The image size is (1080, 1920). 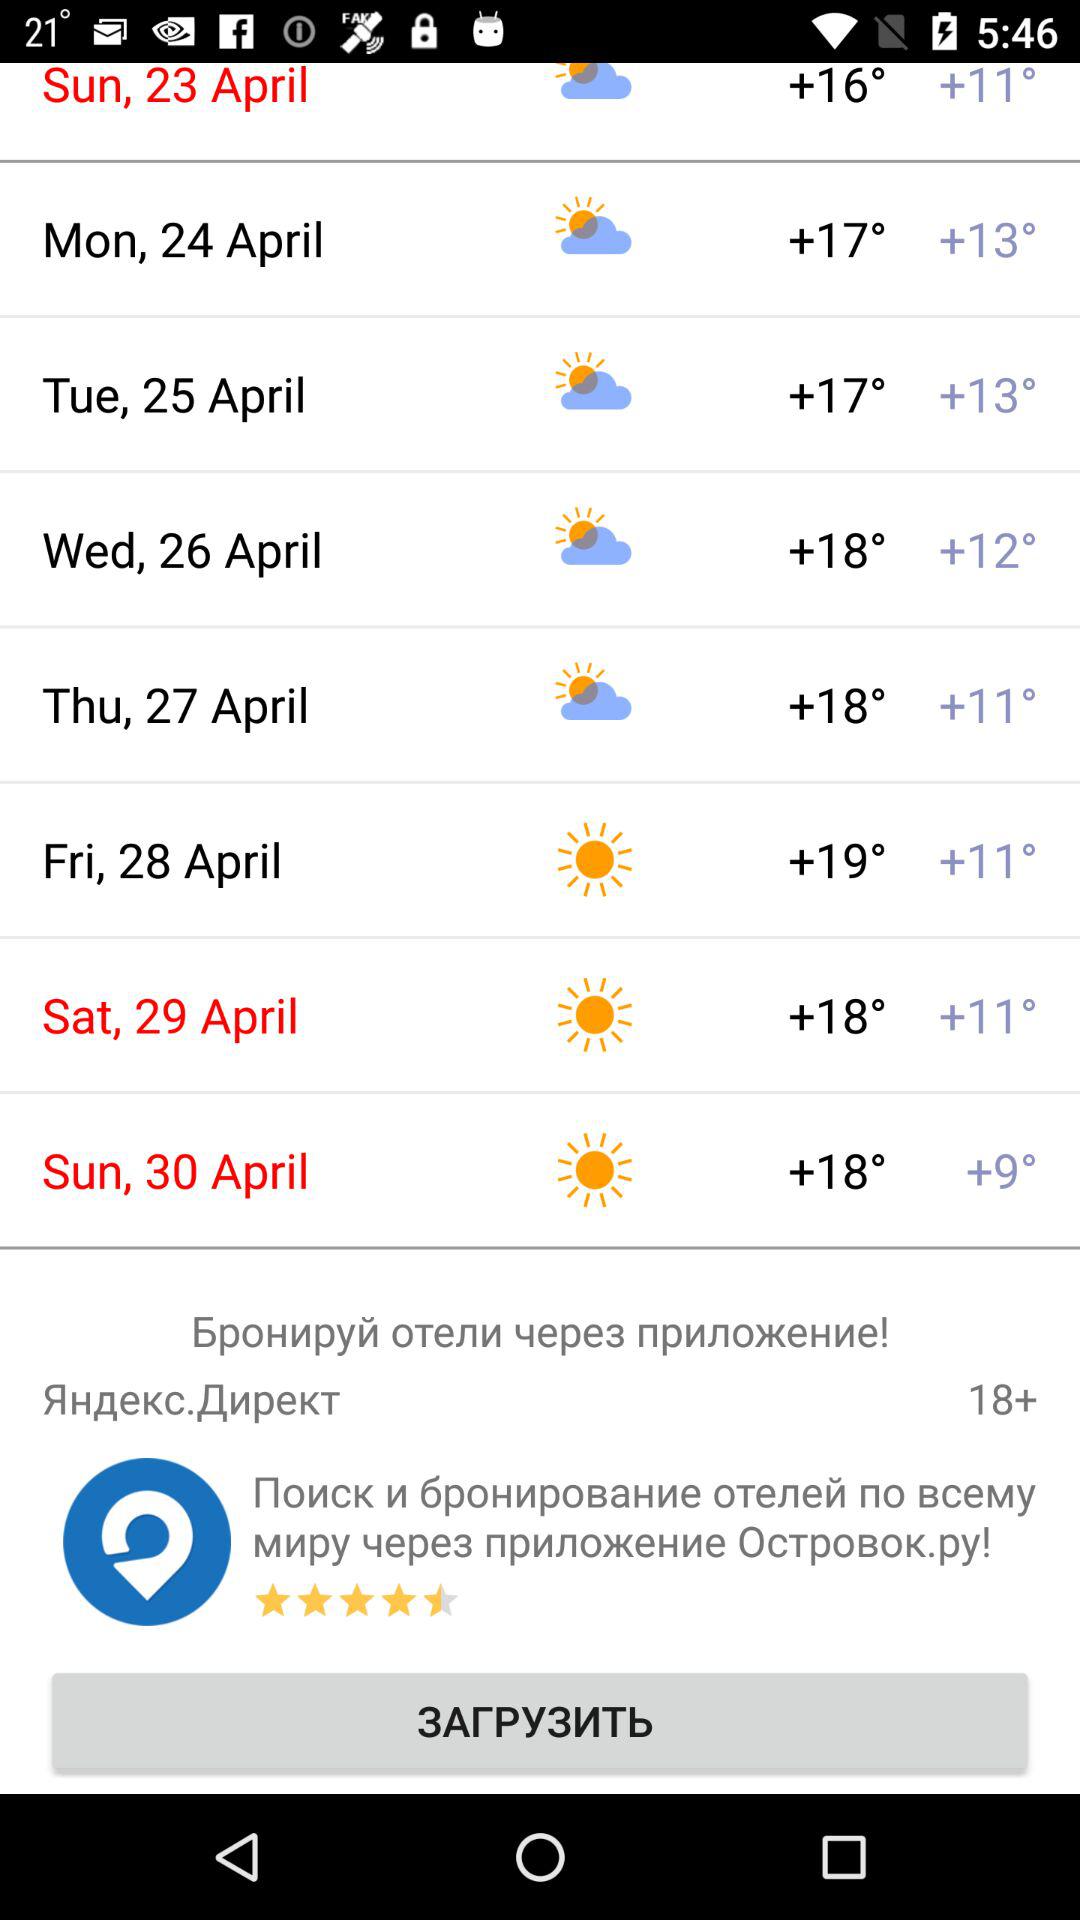 I want to click on go to right of second last row, so click(x=644, y=1516).